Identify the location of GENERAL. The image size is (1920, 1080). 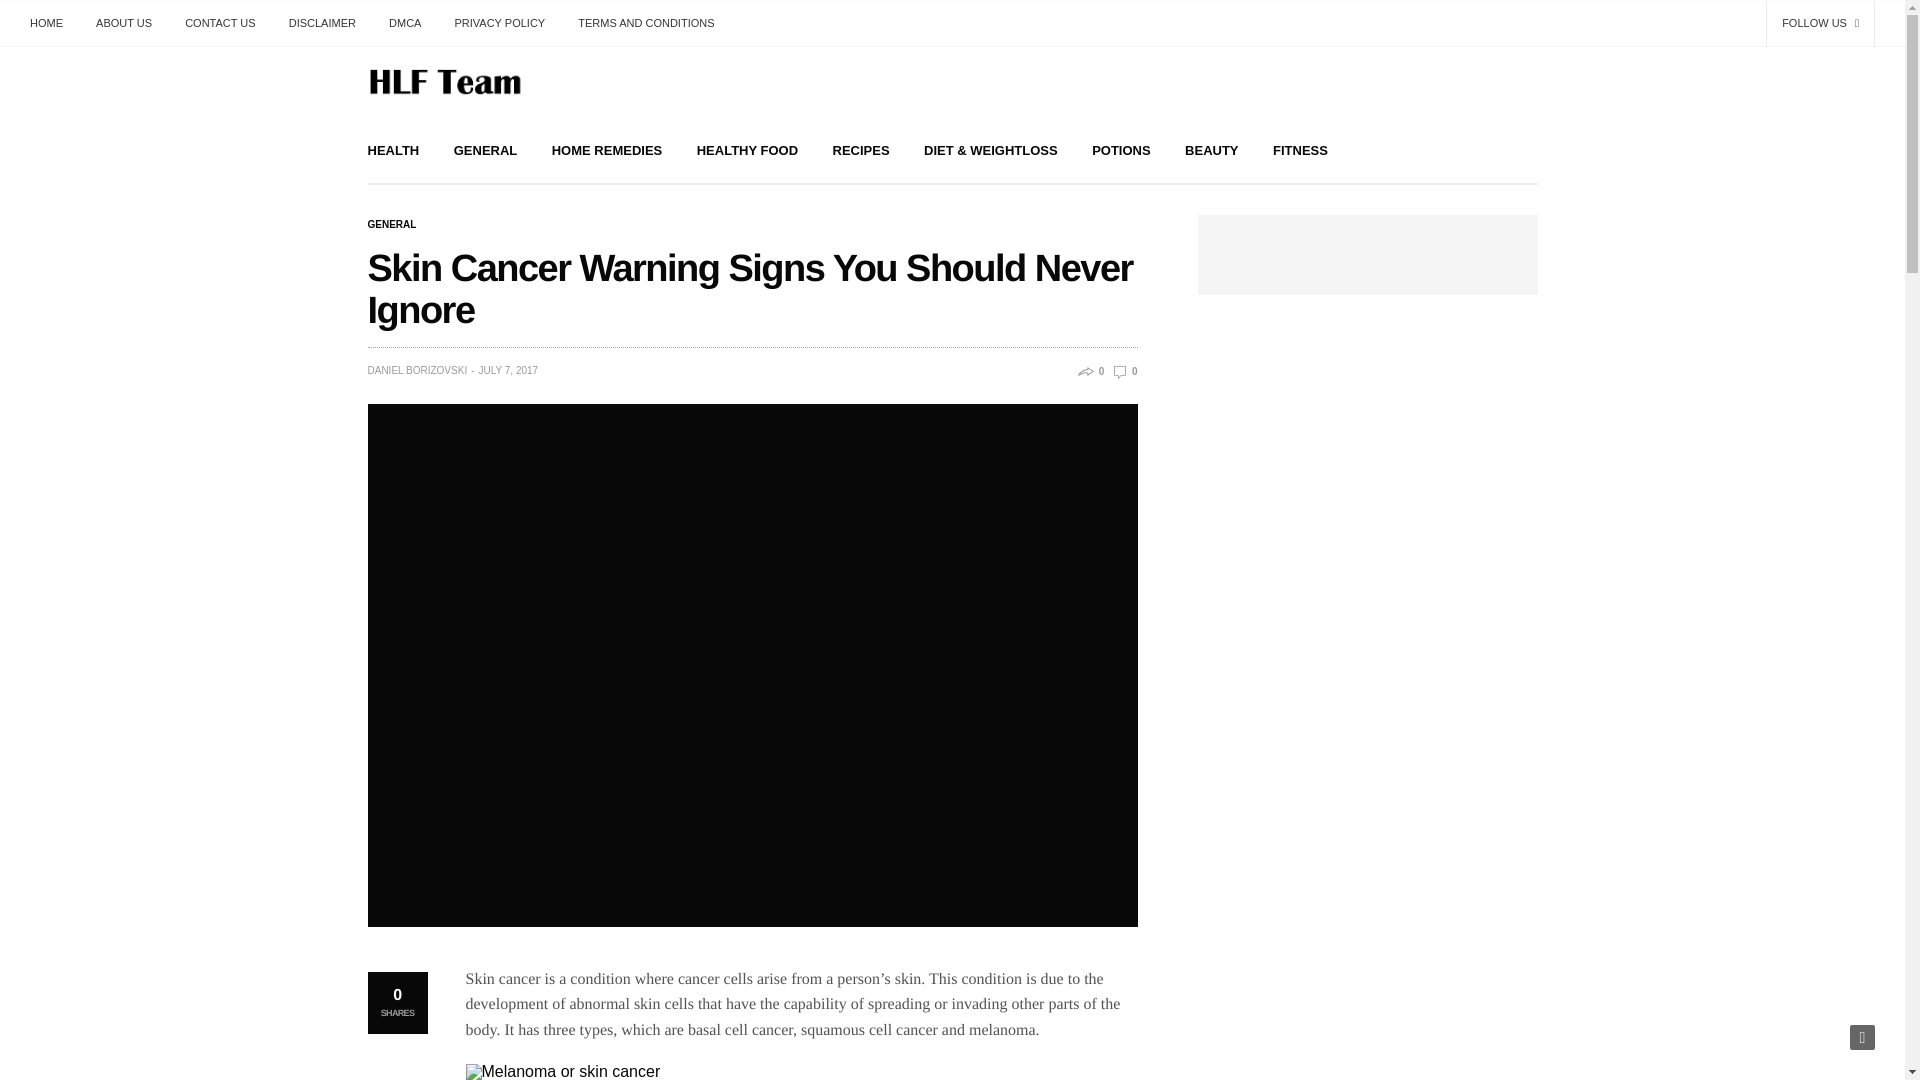
(486, 150).